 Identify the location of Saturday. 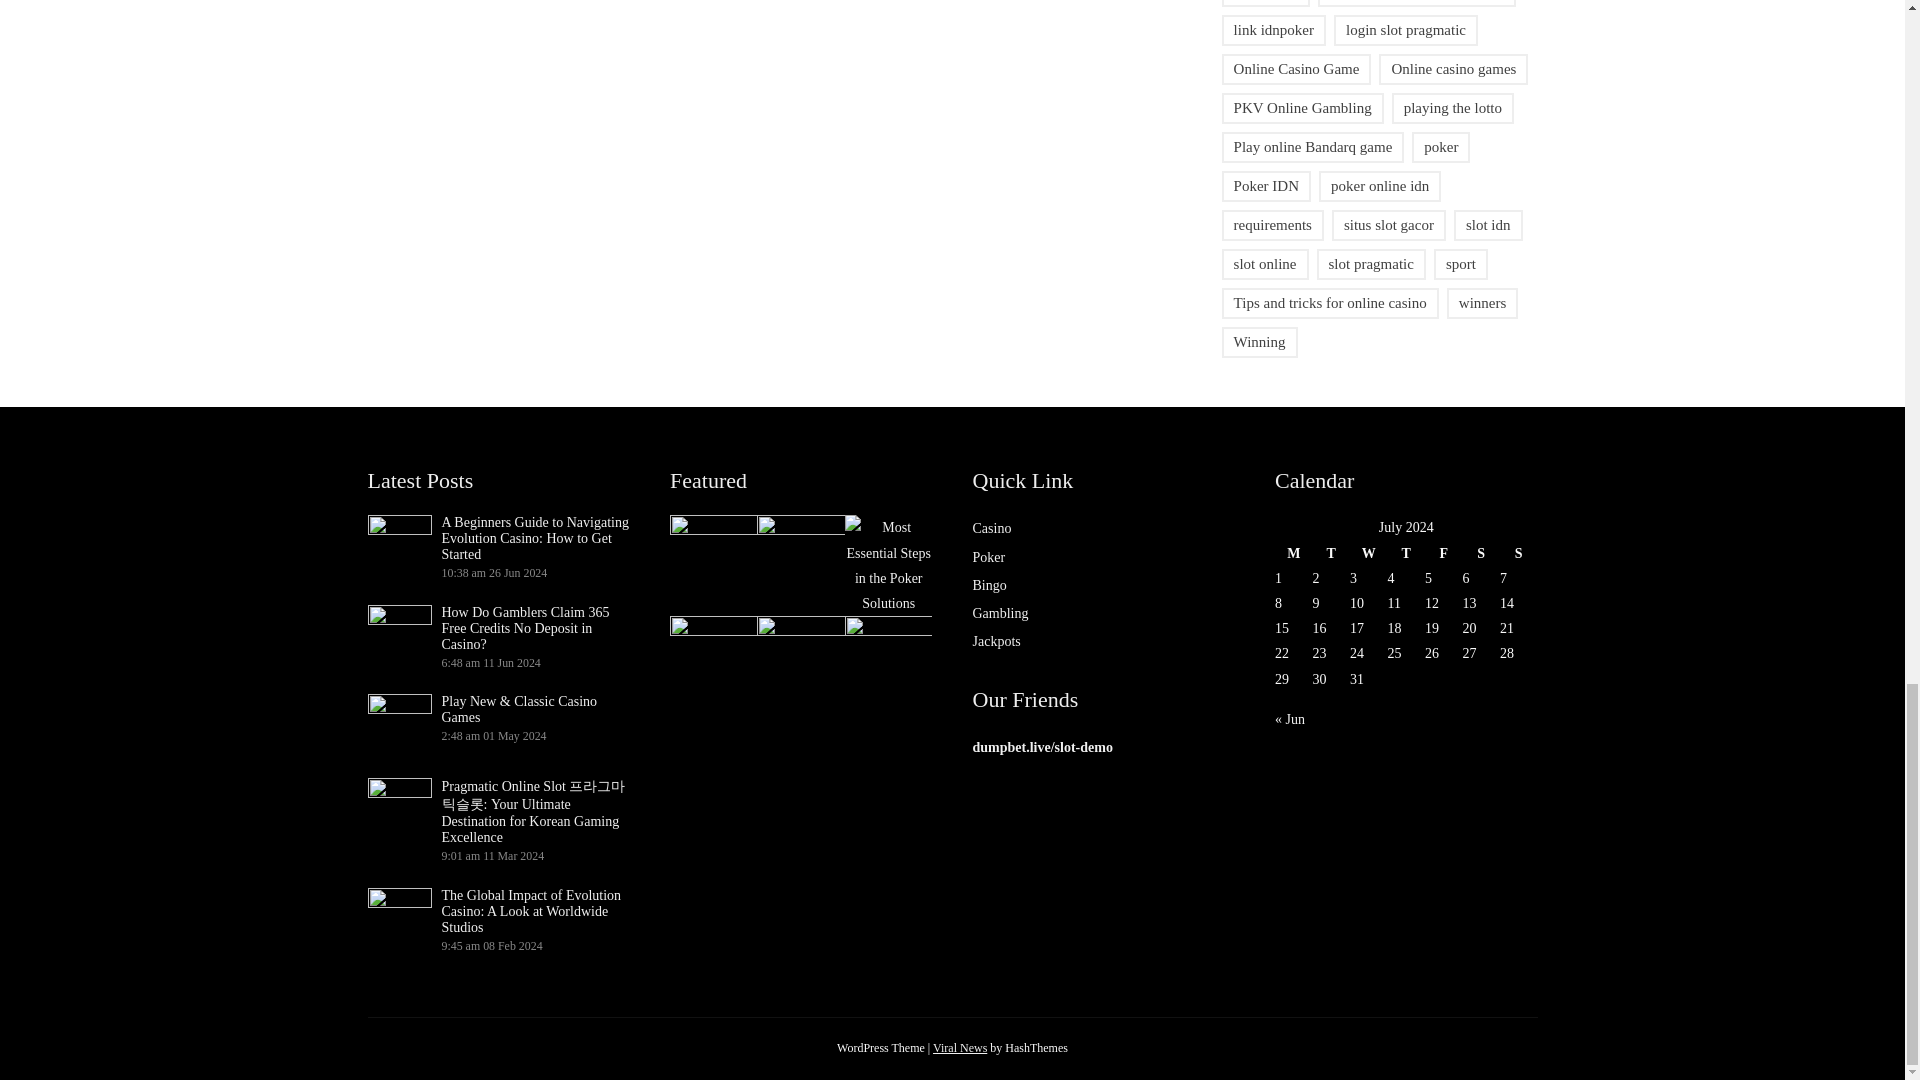
(1480, 553).